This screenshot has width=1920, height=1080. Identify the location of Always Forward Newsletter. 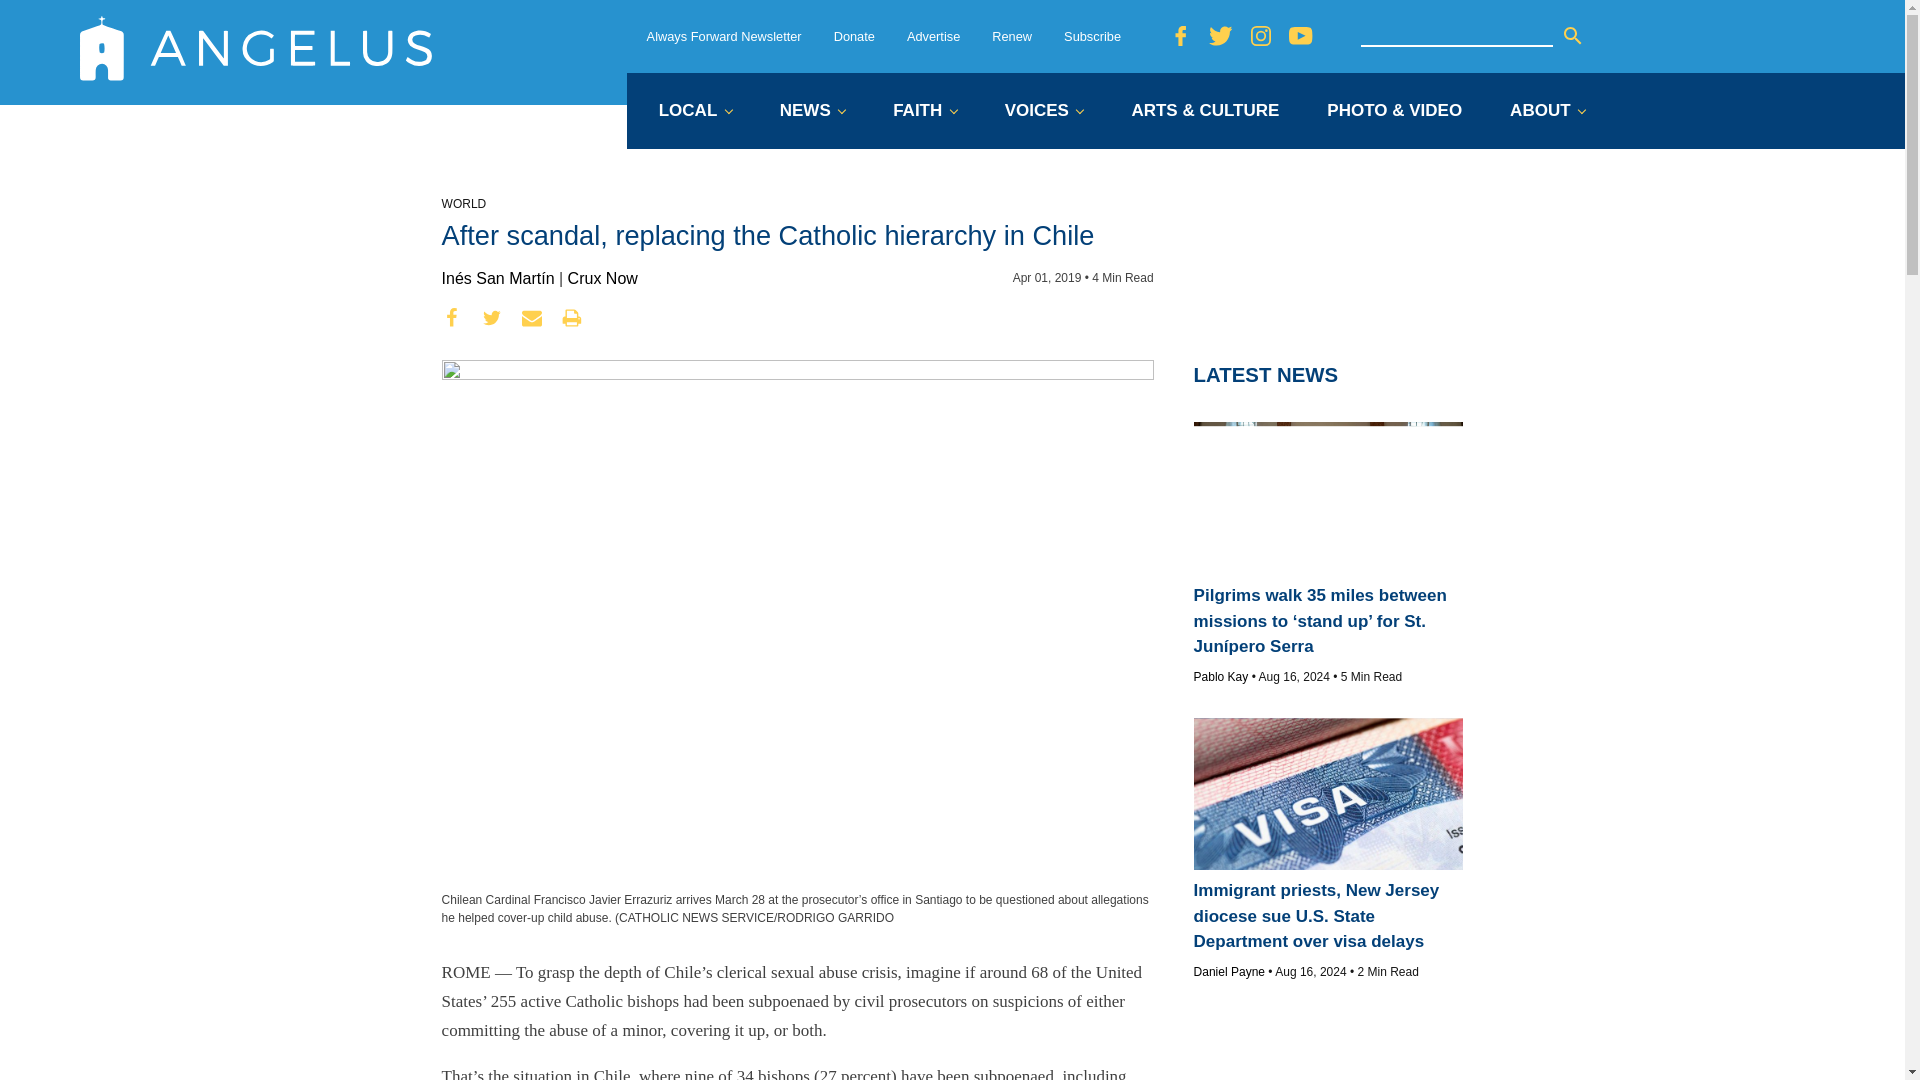
(724, 36).